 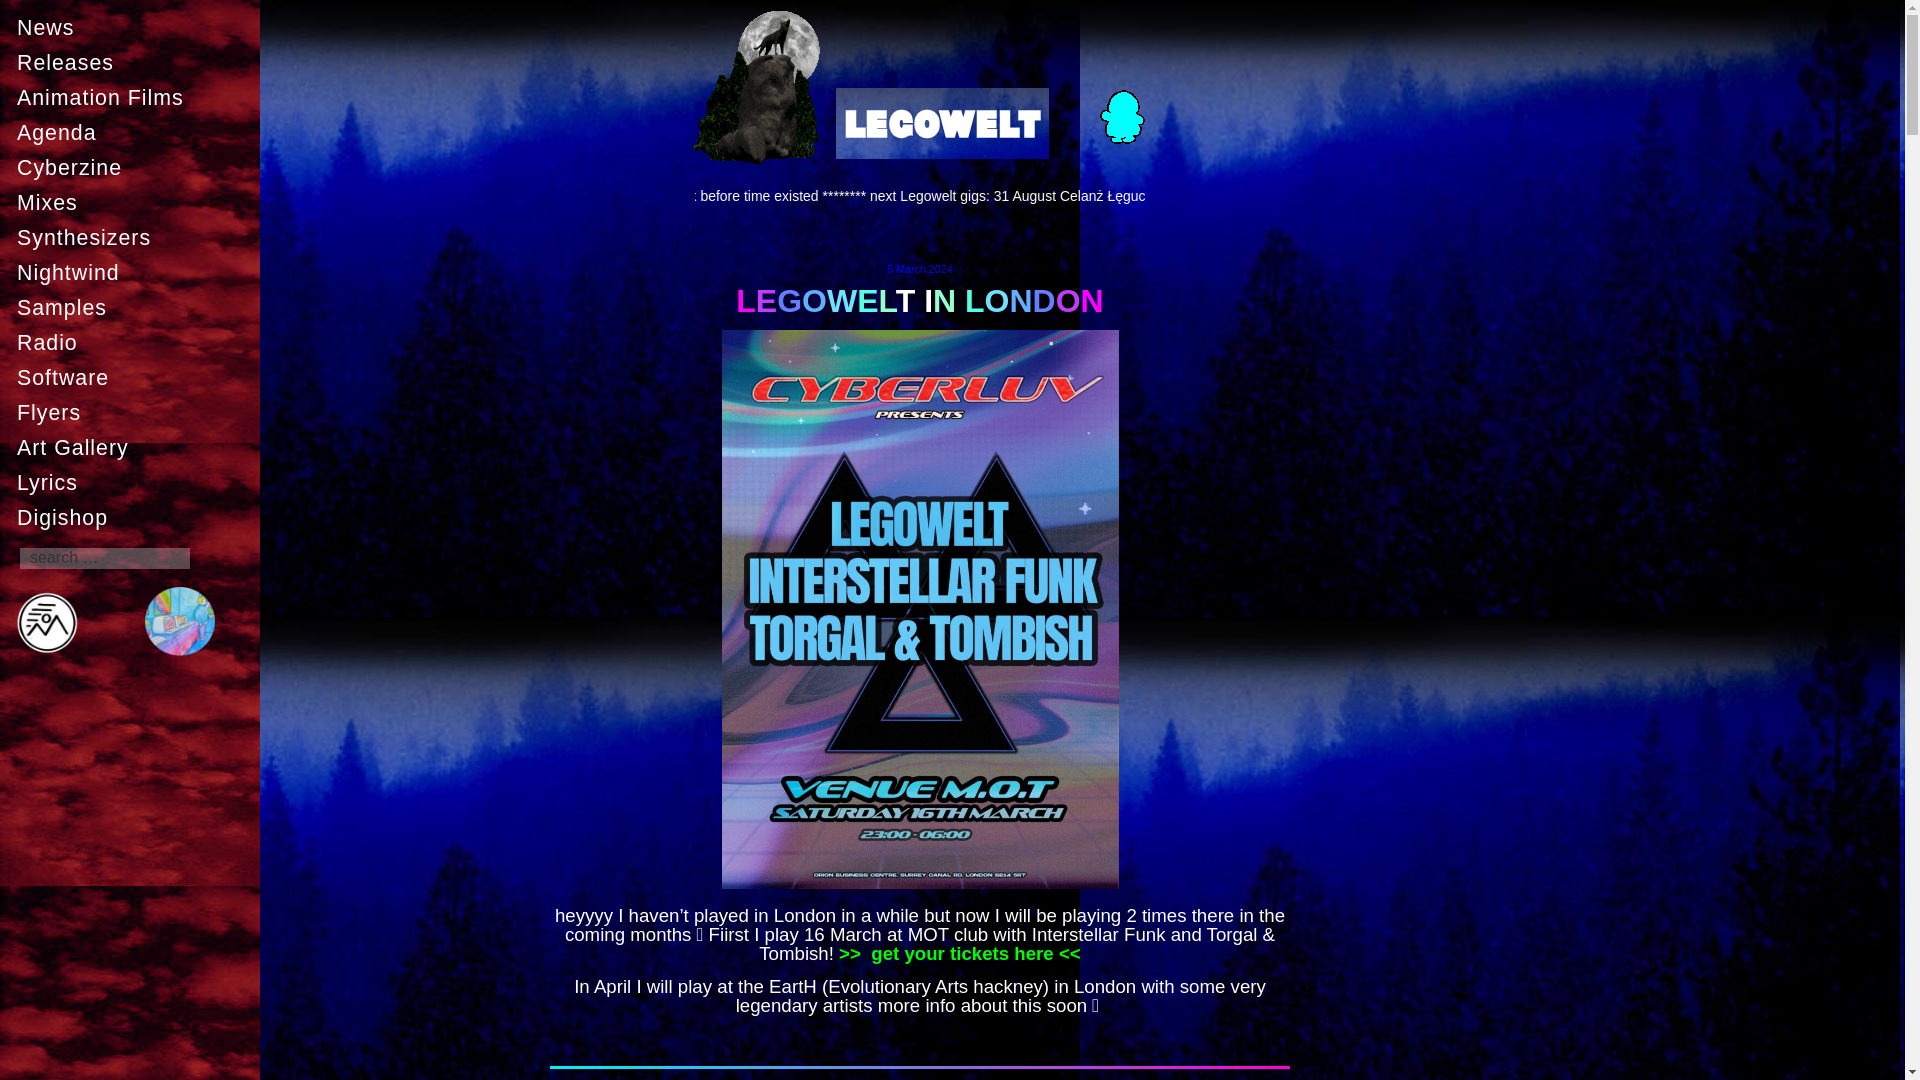 What do you see at coordinates (134, 342) in the screenshot?
I see `Radio` at bounding box center [134, 342].